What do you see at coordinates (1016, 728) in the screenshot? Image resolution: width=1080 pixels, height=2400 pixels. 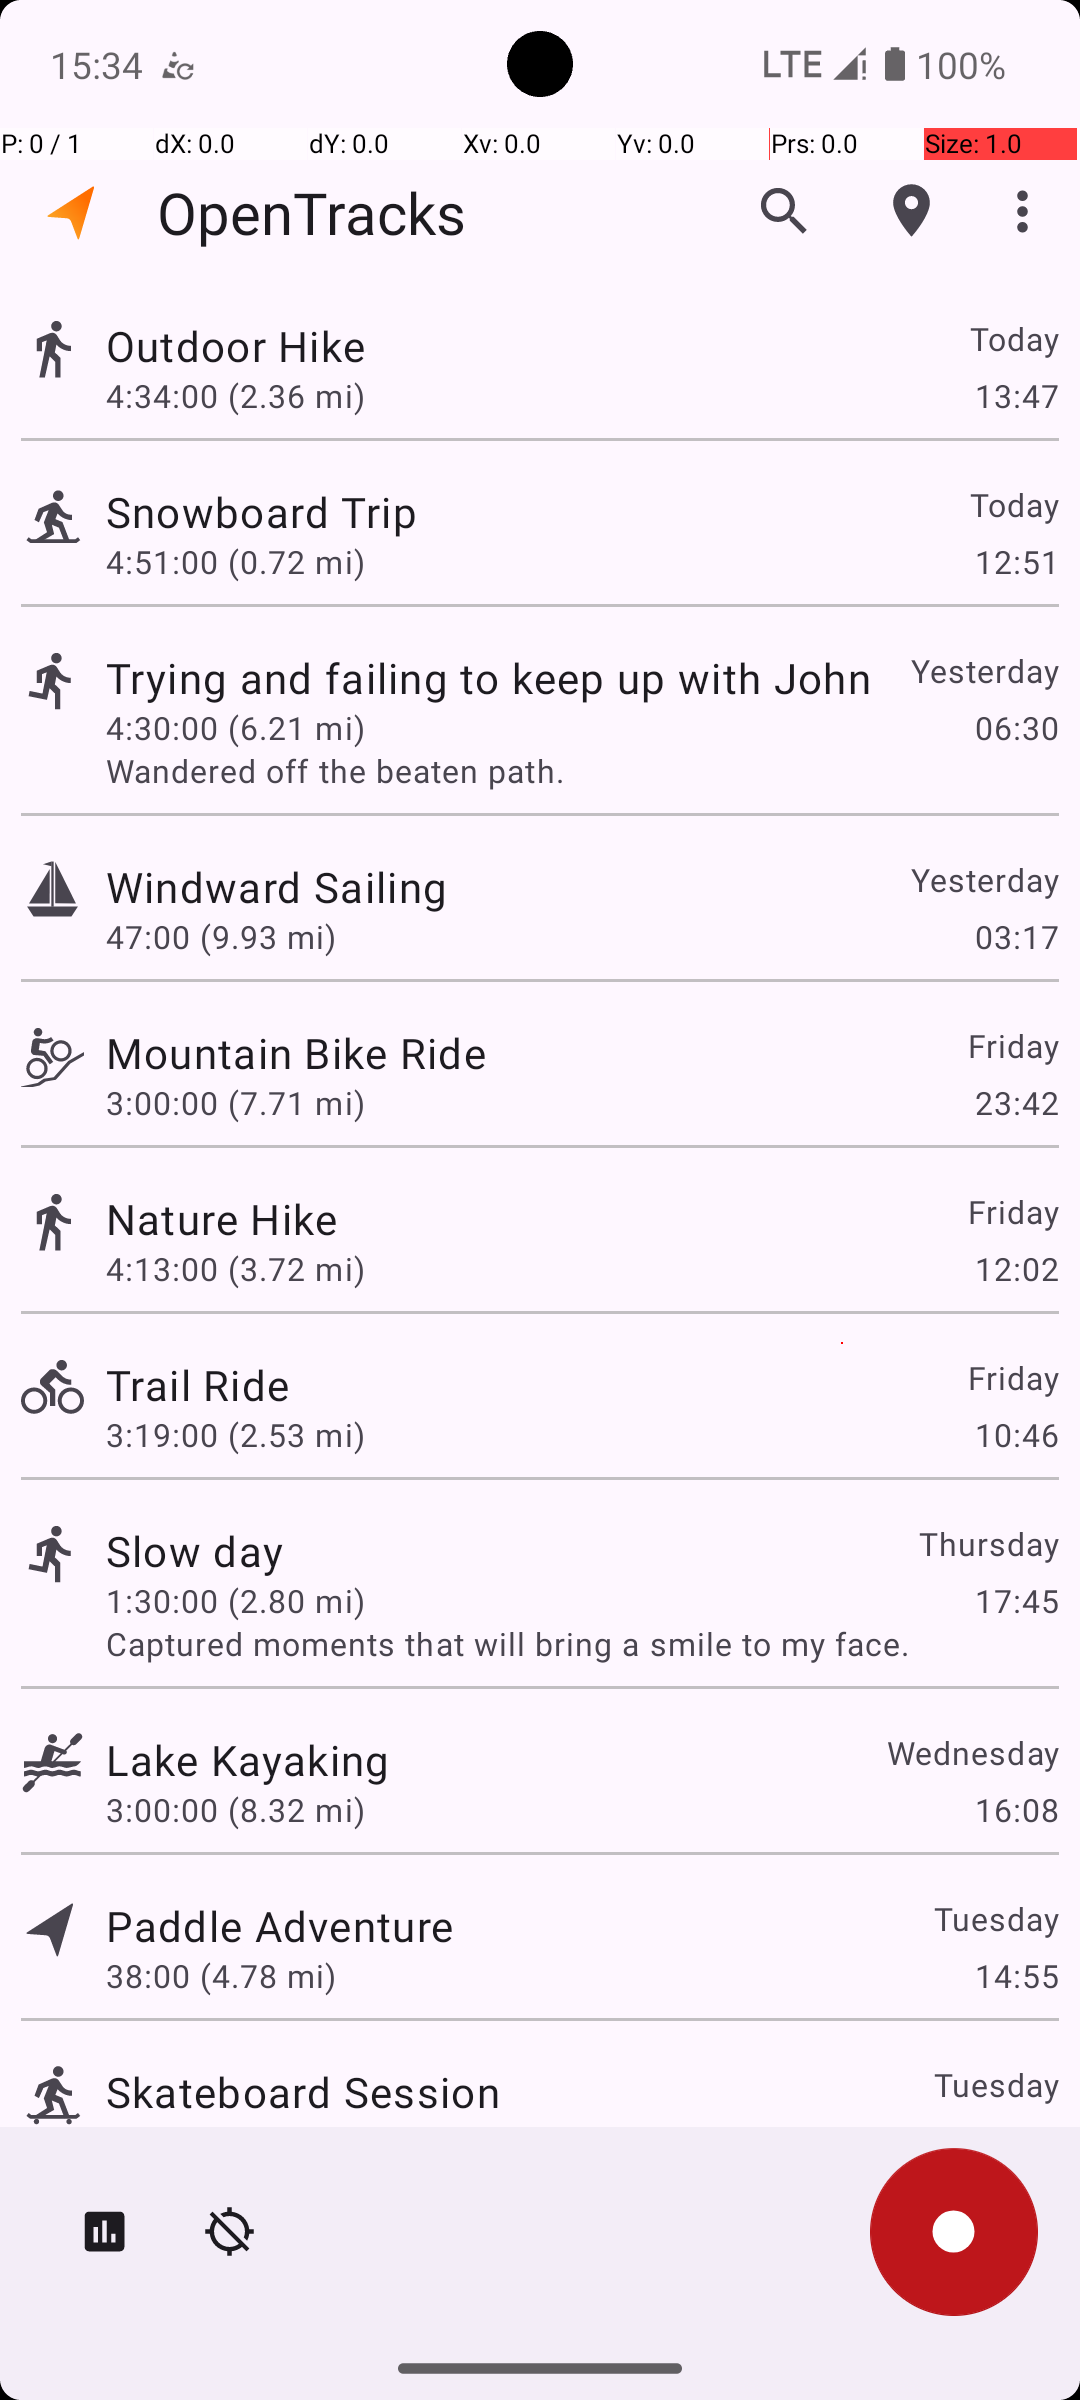 I see `06:30` at bounding box center [1016, 728].